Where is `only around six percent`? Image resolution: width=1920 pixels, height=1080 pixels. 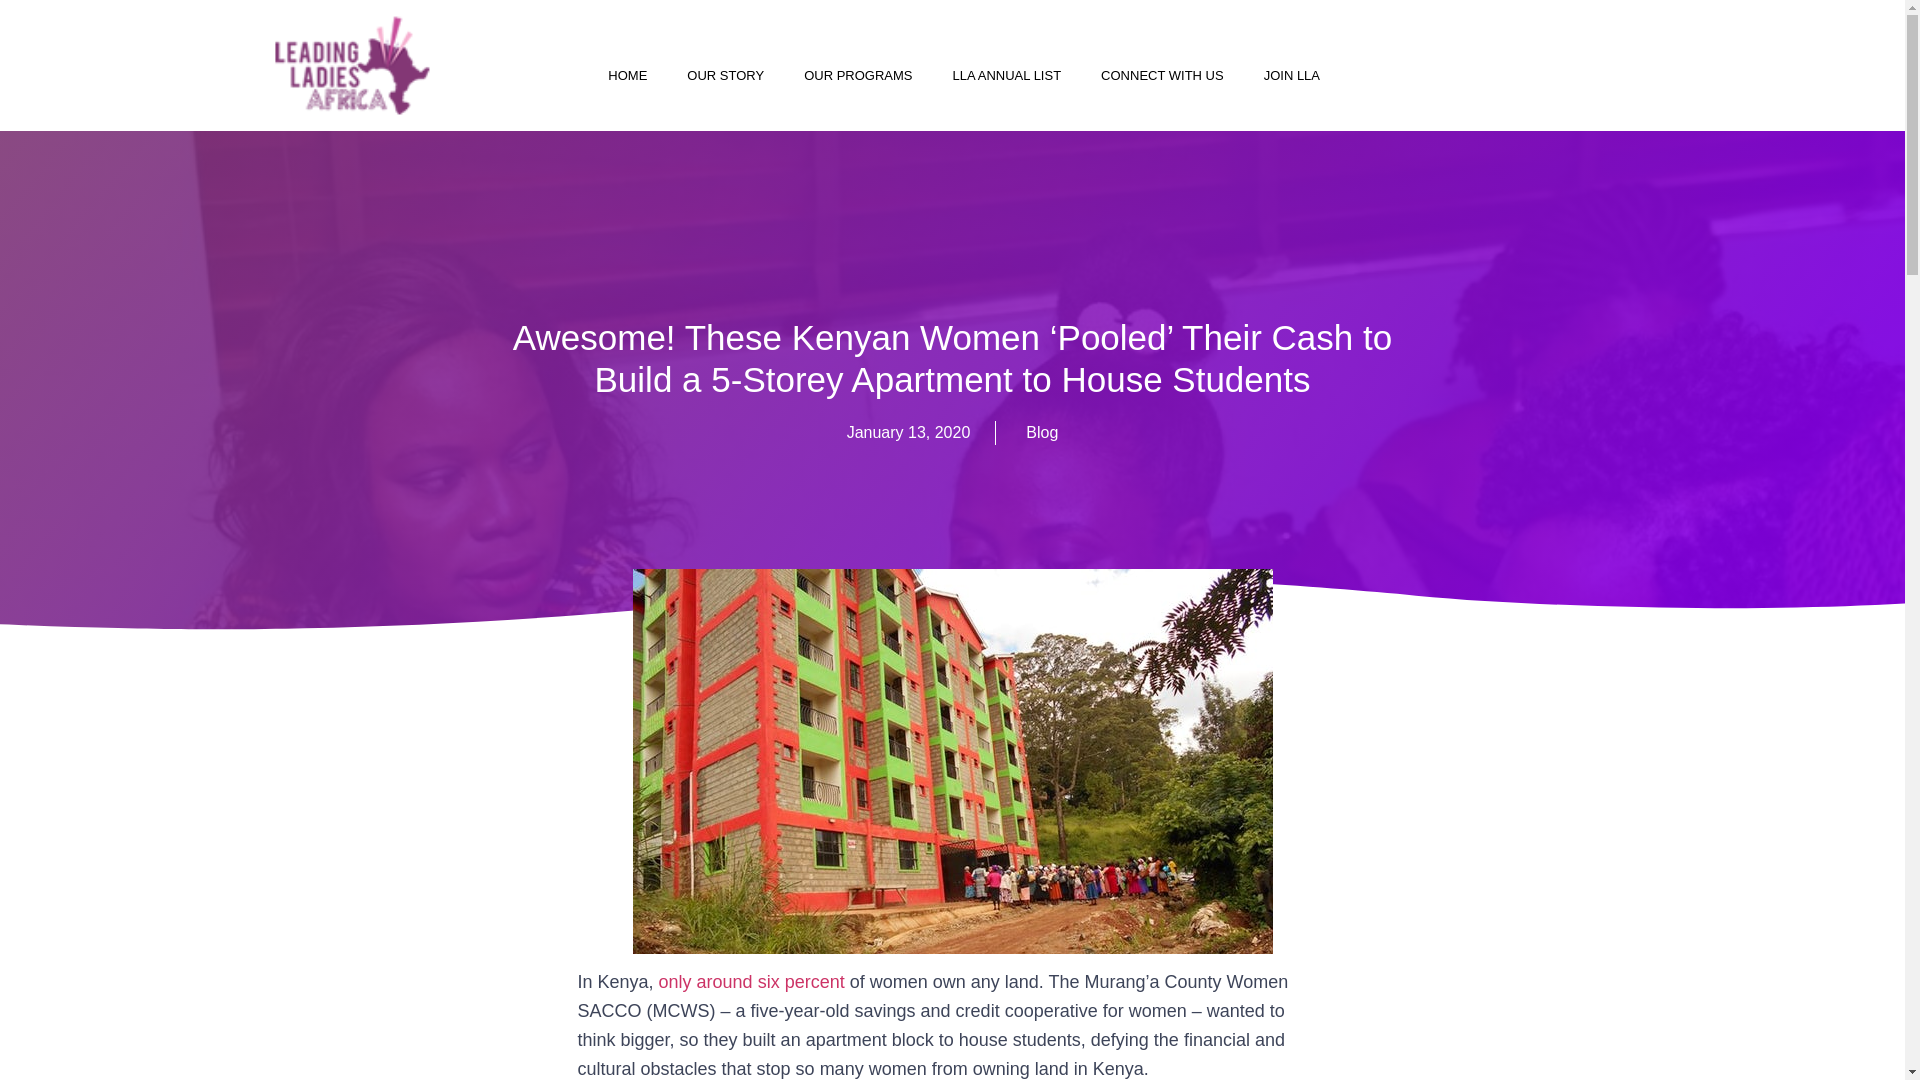
only around six percent is located at coordinates (751, 982).